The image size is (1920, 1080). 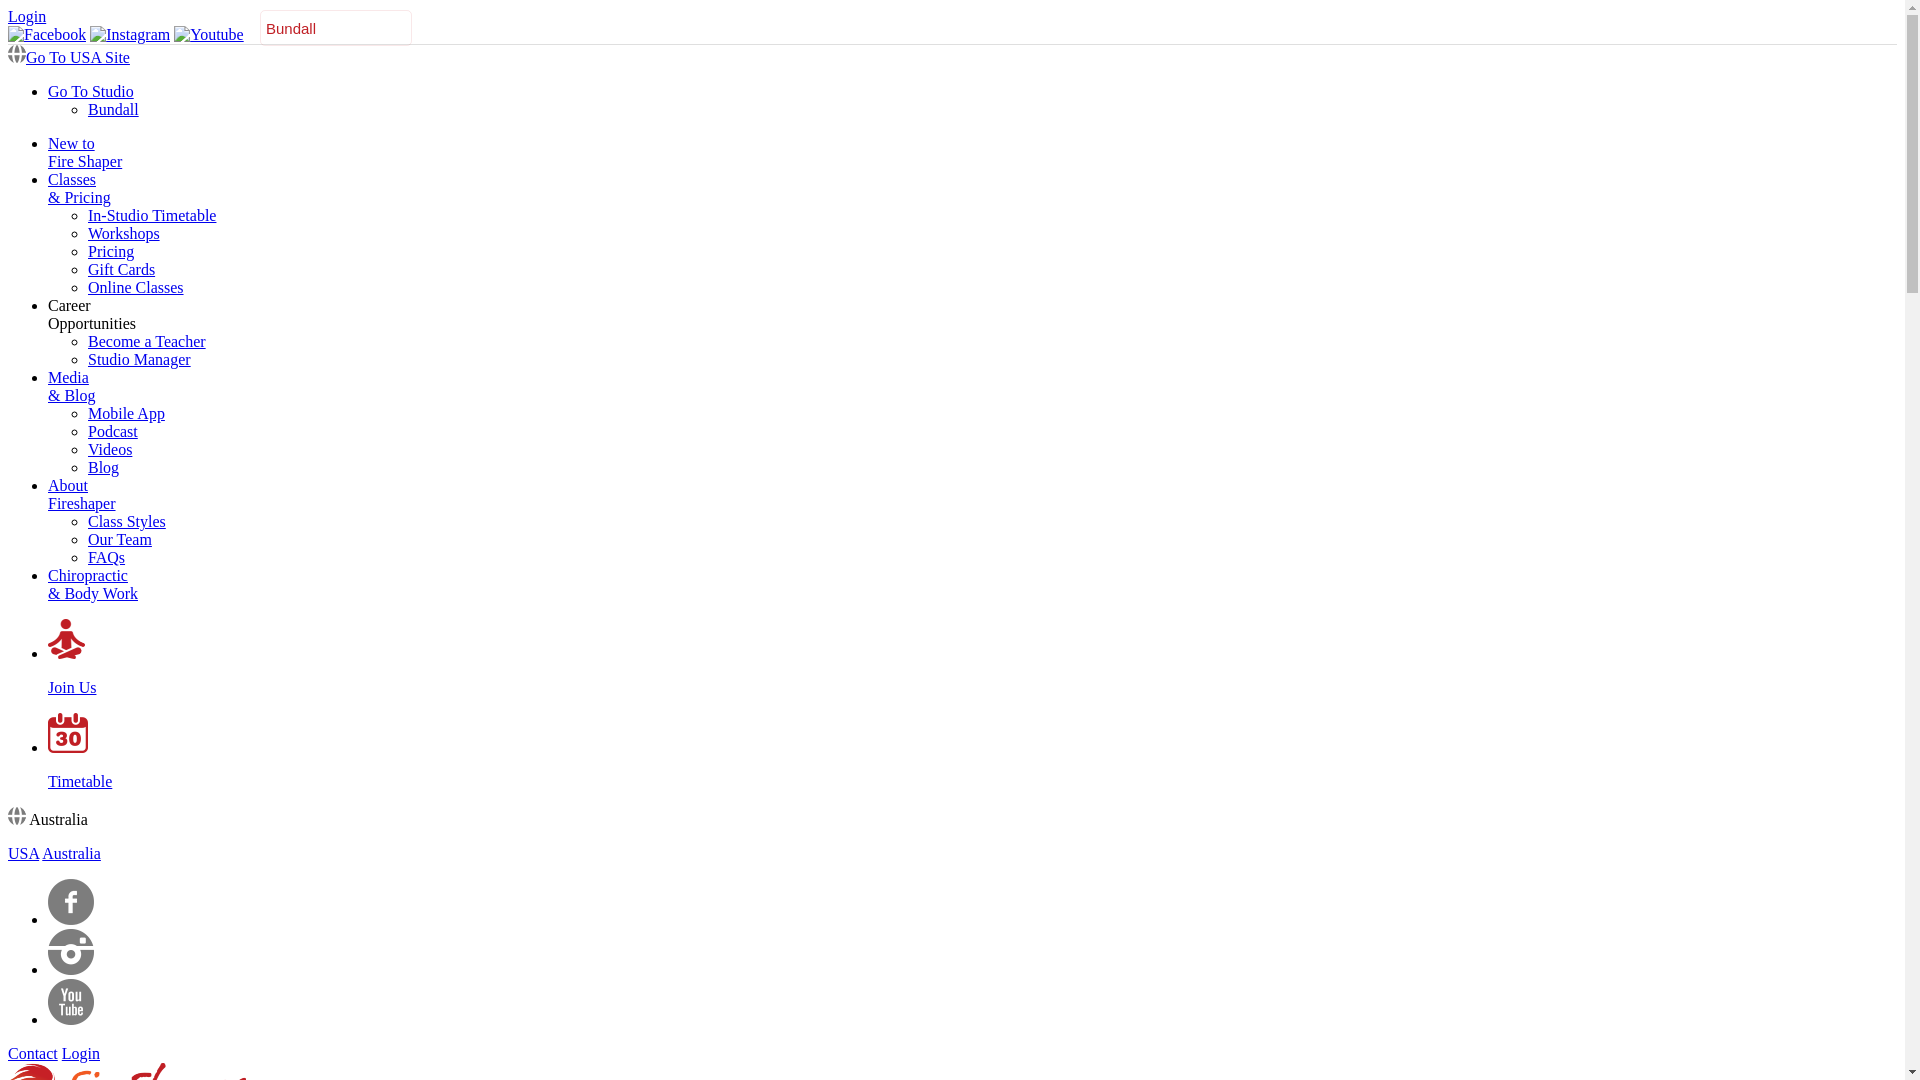 What do you see at coordinates (113, 432) in the screenshot?
I see `Podcast` at bounding box center [113, 432].